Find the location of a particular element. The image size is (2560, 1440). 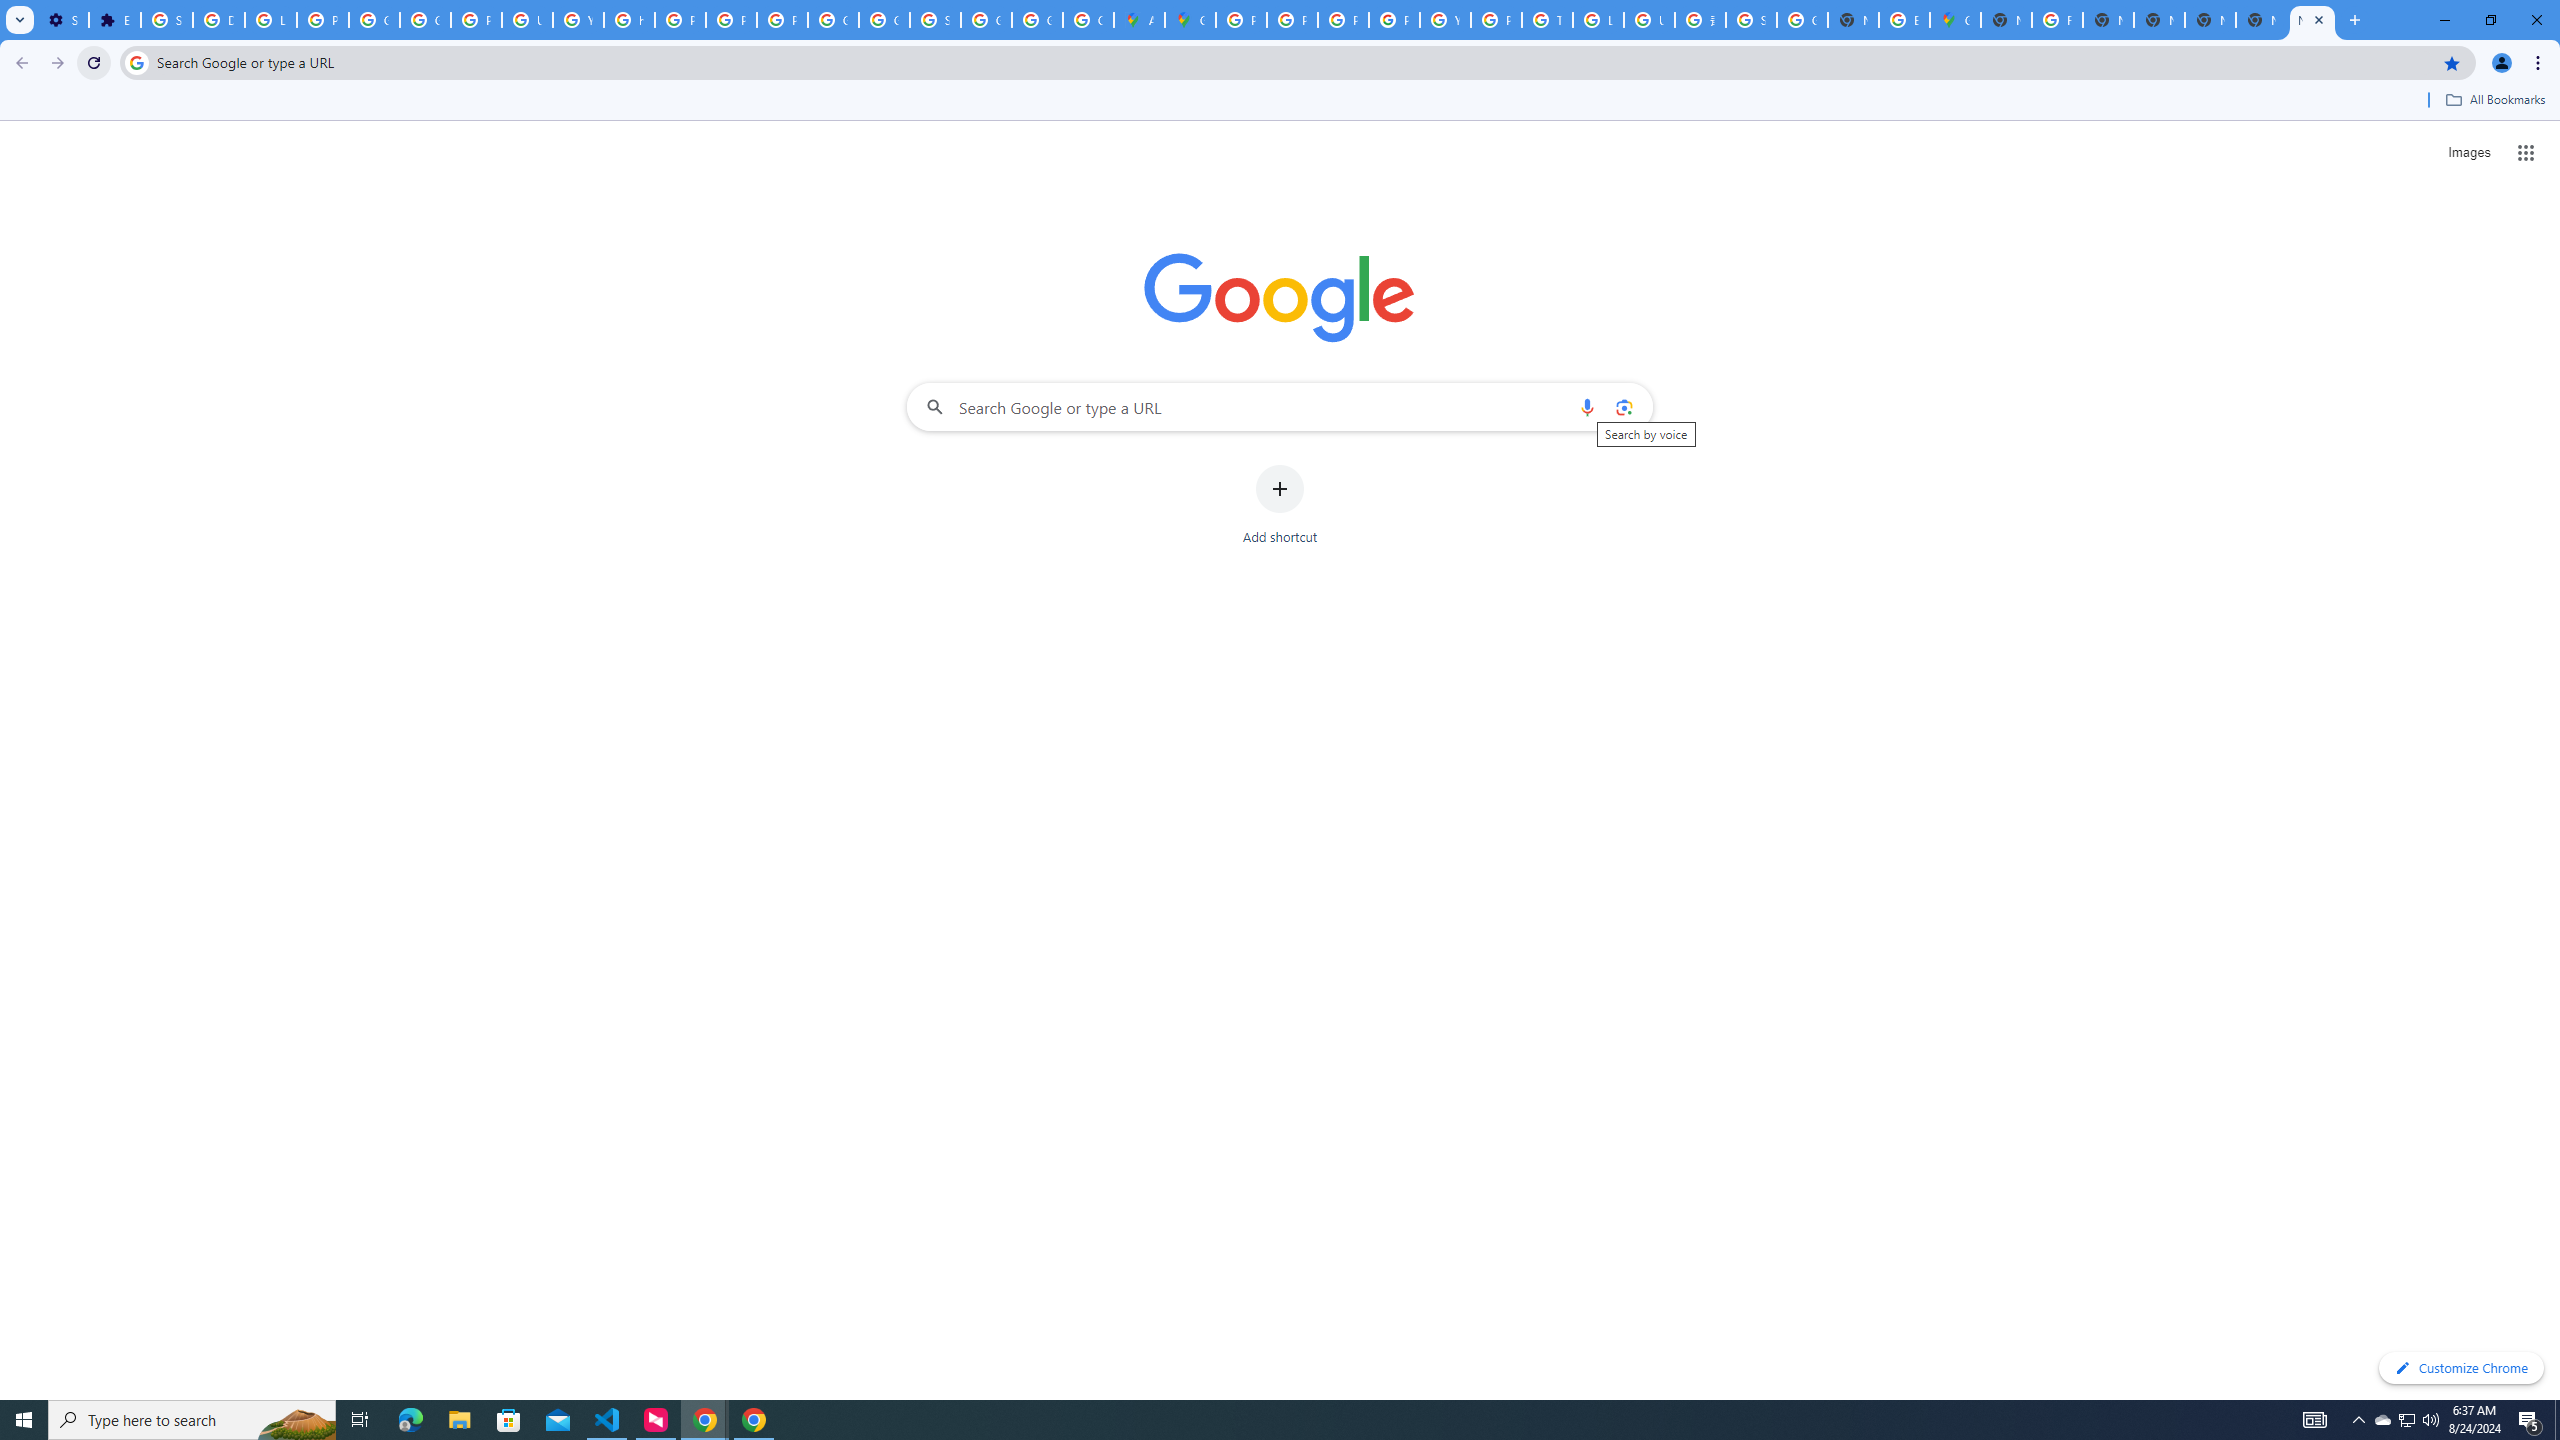

Tips & tricks for Chrome - Google Chrome Help is located at coordinates (1547, 20).